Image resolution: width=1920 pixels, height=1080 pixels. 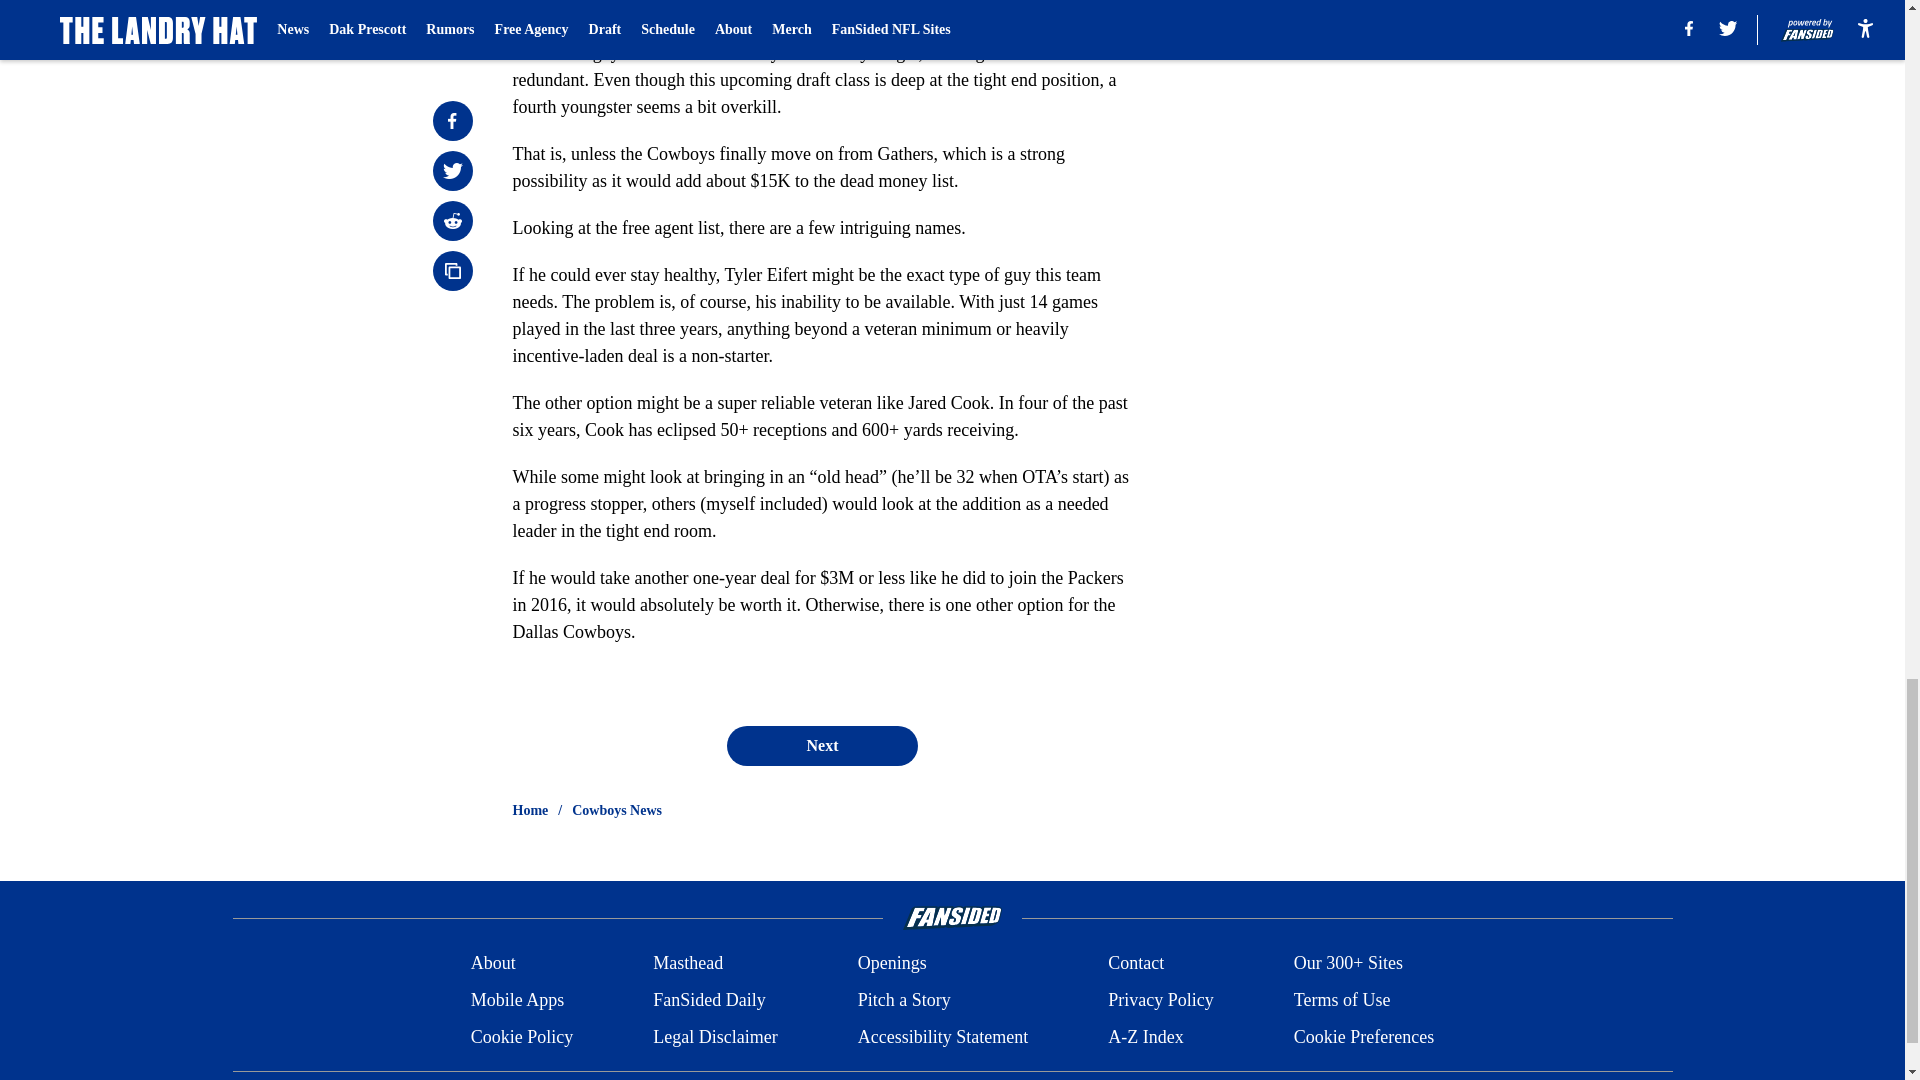 I want to click on Legal Disclaimer, so click(x=714, y=1036).